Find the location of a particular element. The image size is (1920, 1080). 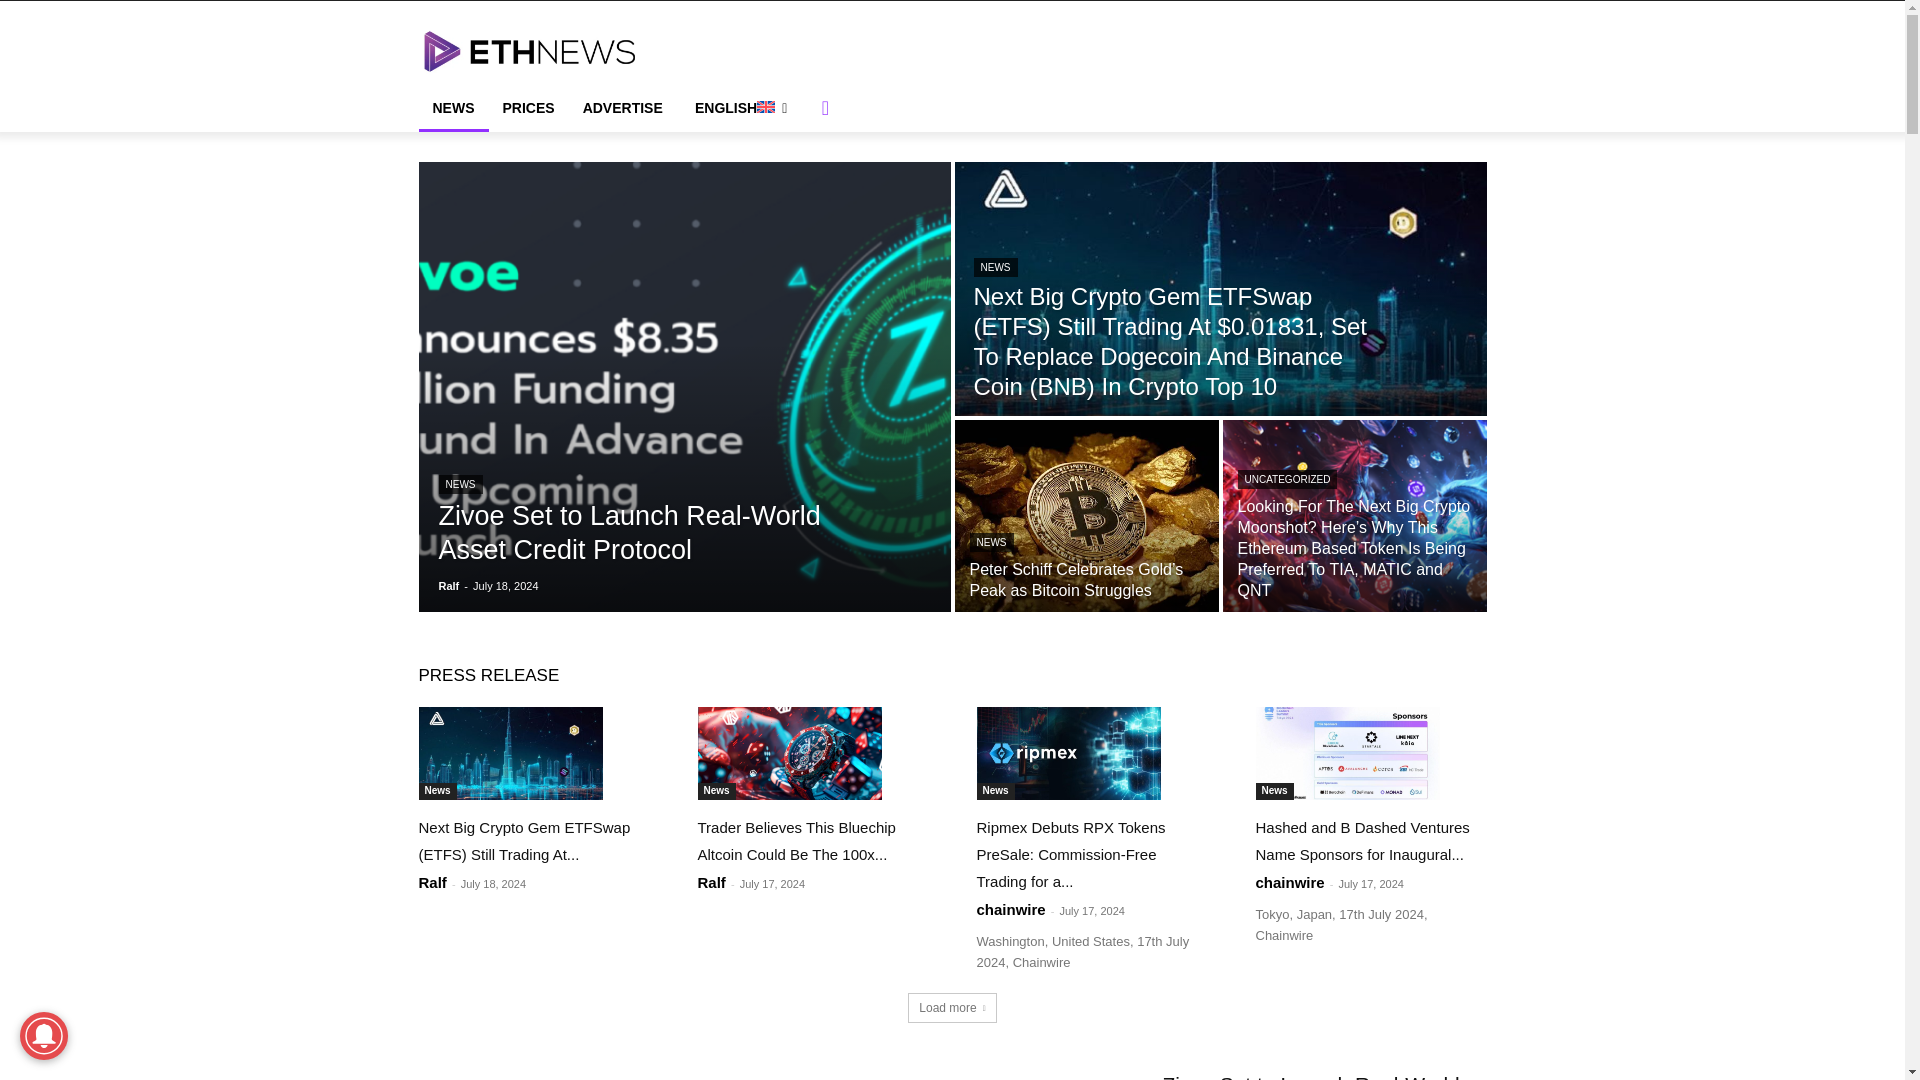

ENGLISH is located at coordinates (740, 108).